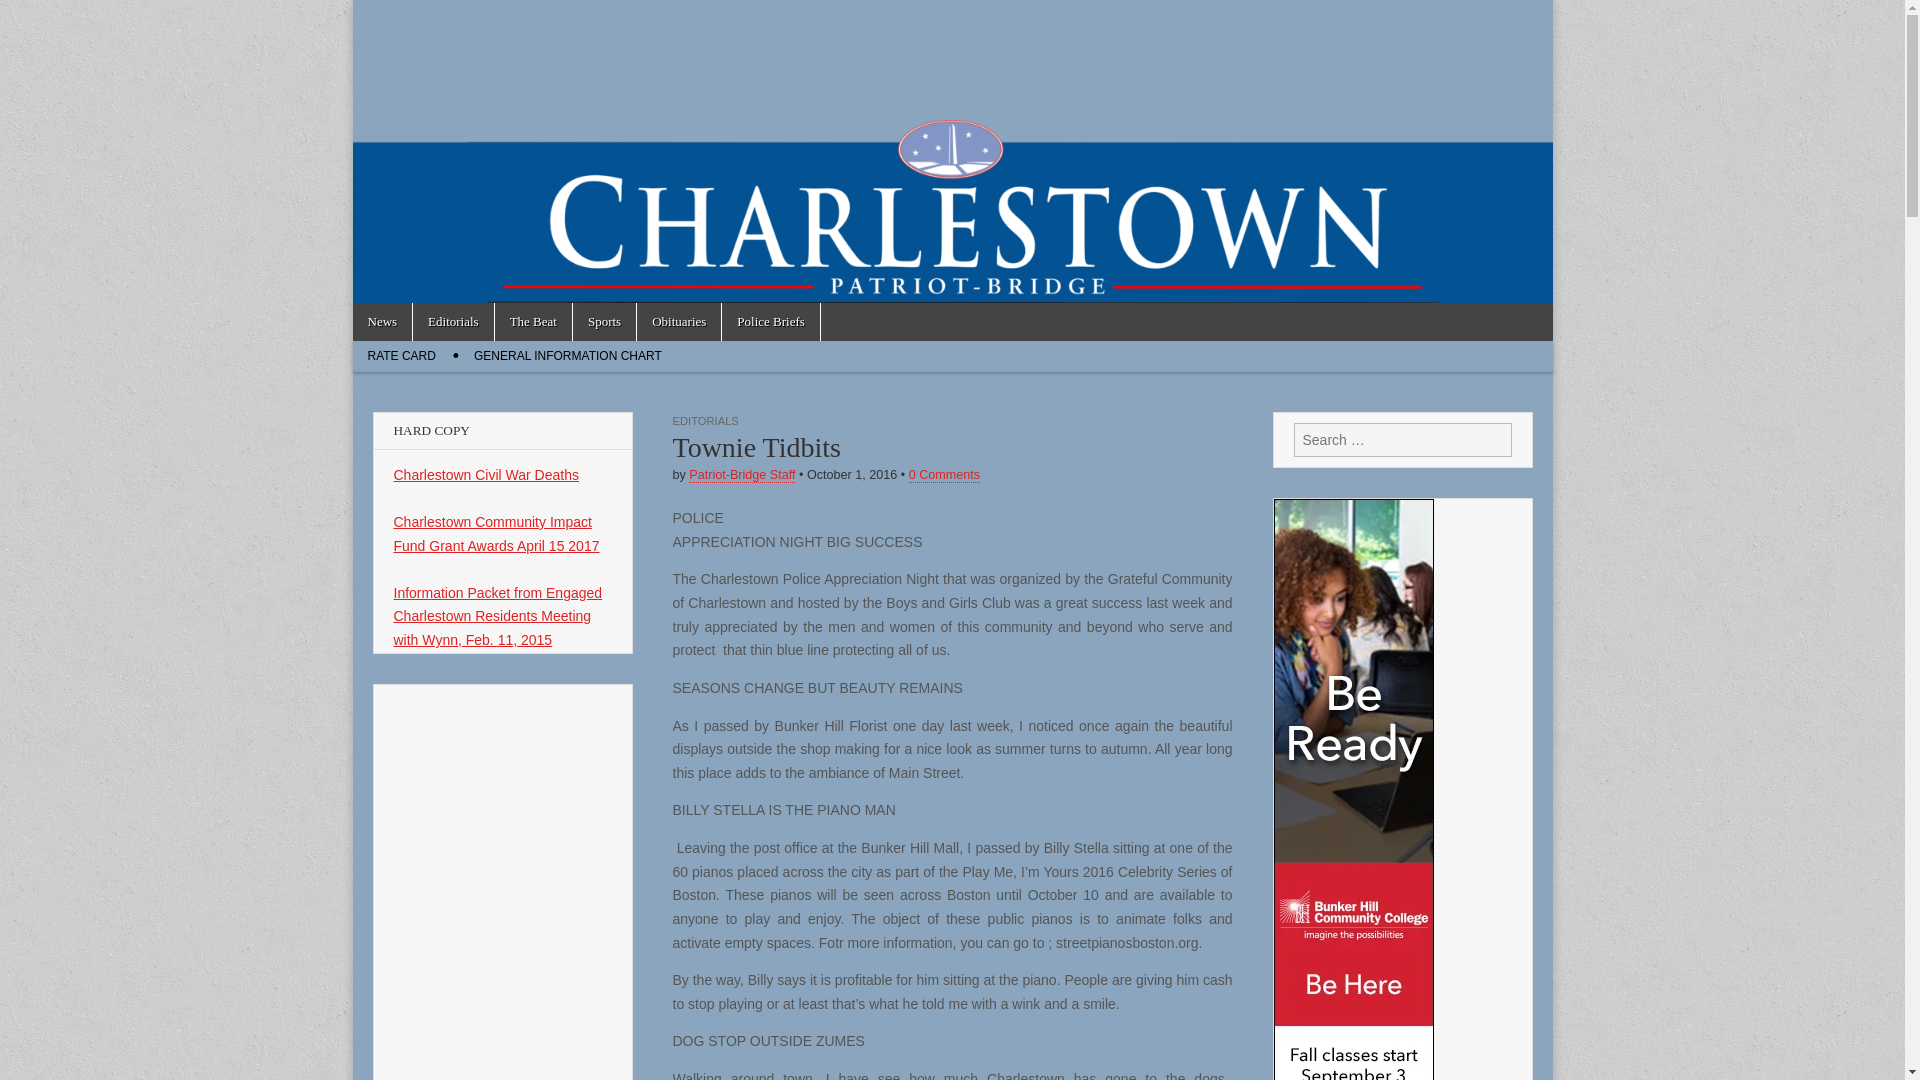  What do you see at coordinates (679, 322) in the screenshot?
I see `Obituaries` at bounding box center [679, 322].